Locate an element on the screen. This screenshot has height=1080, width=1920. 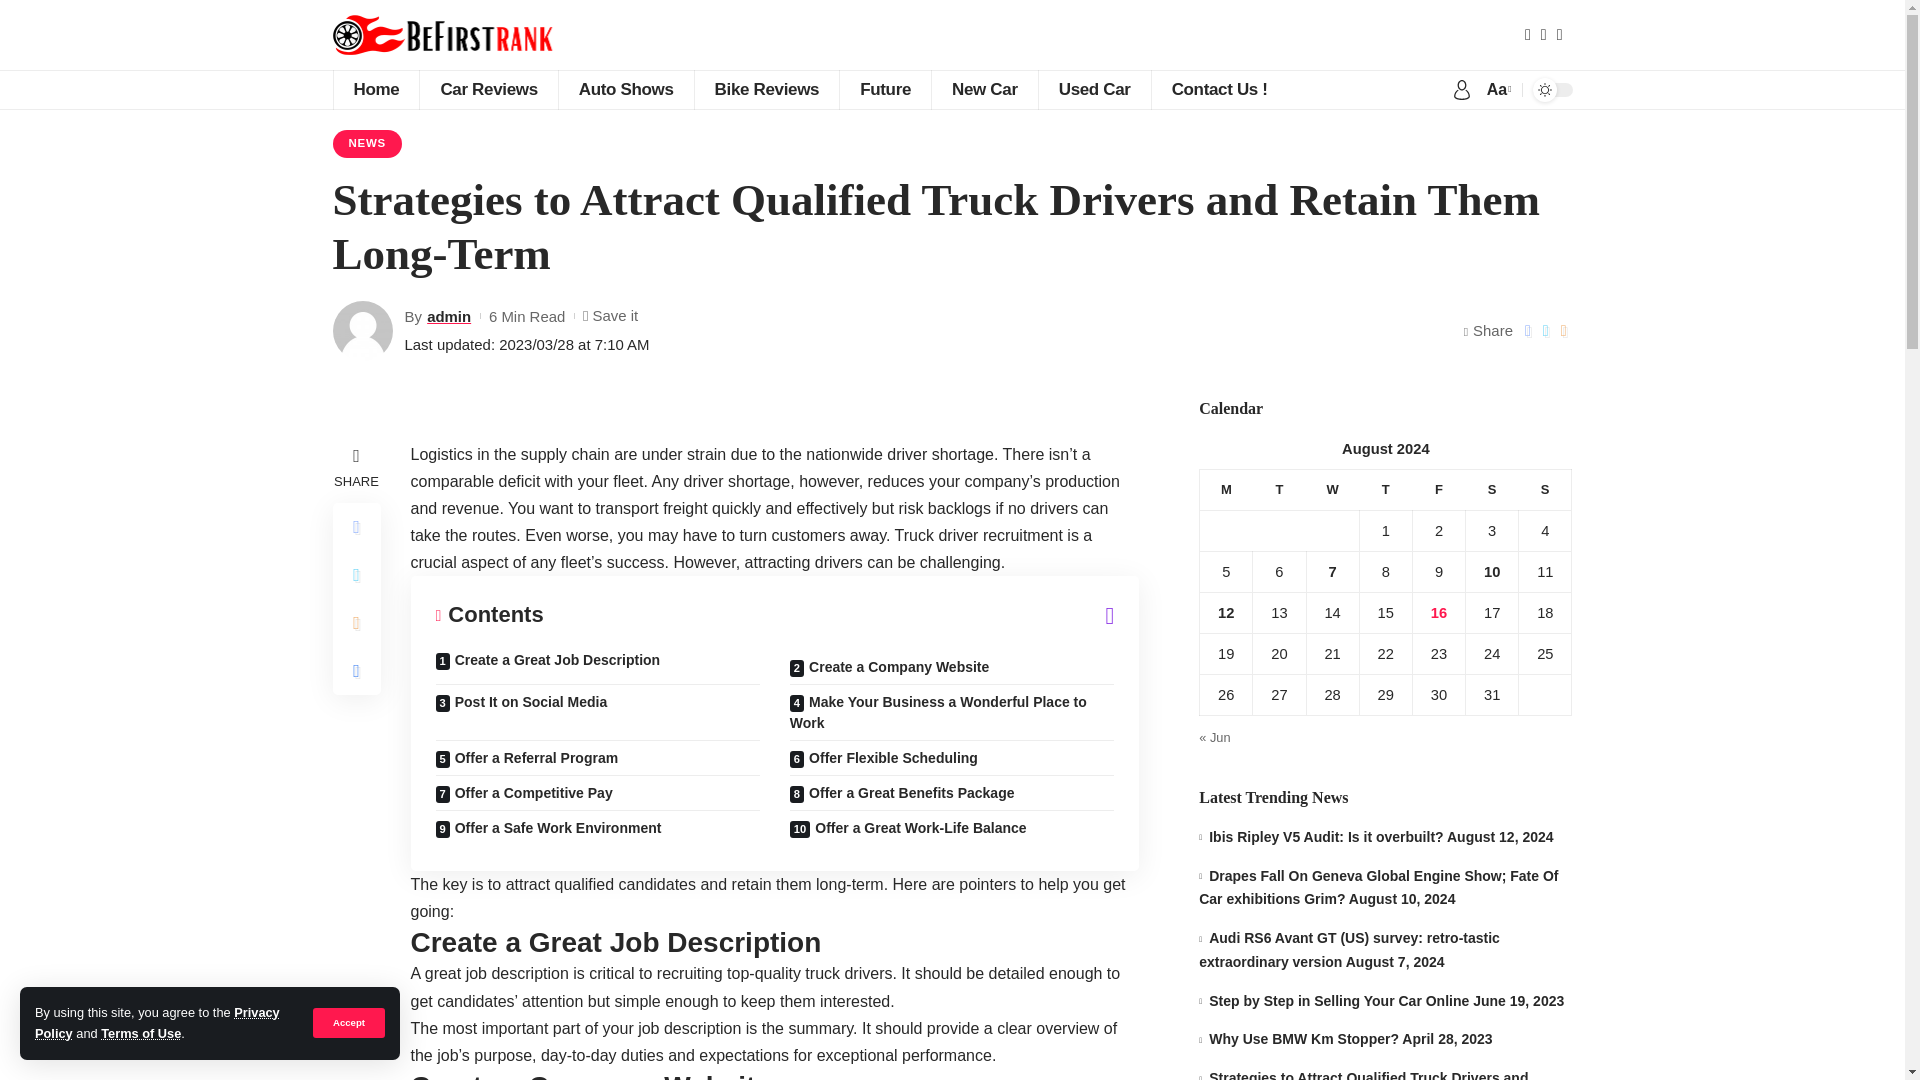
Terms of Use is located at coordinates (140, 1034).